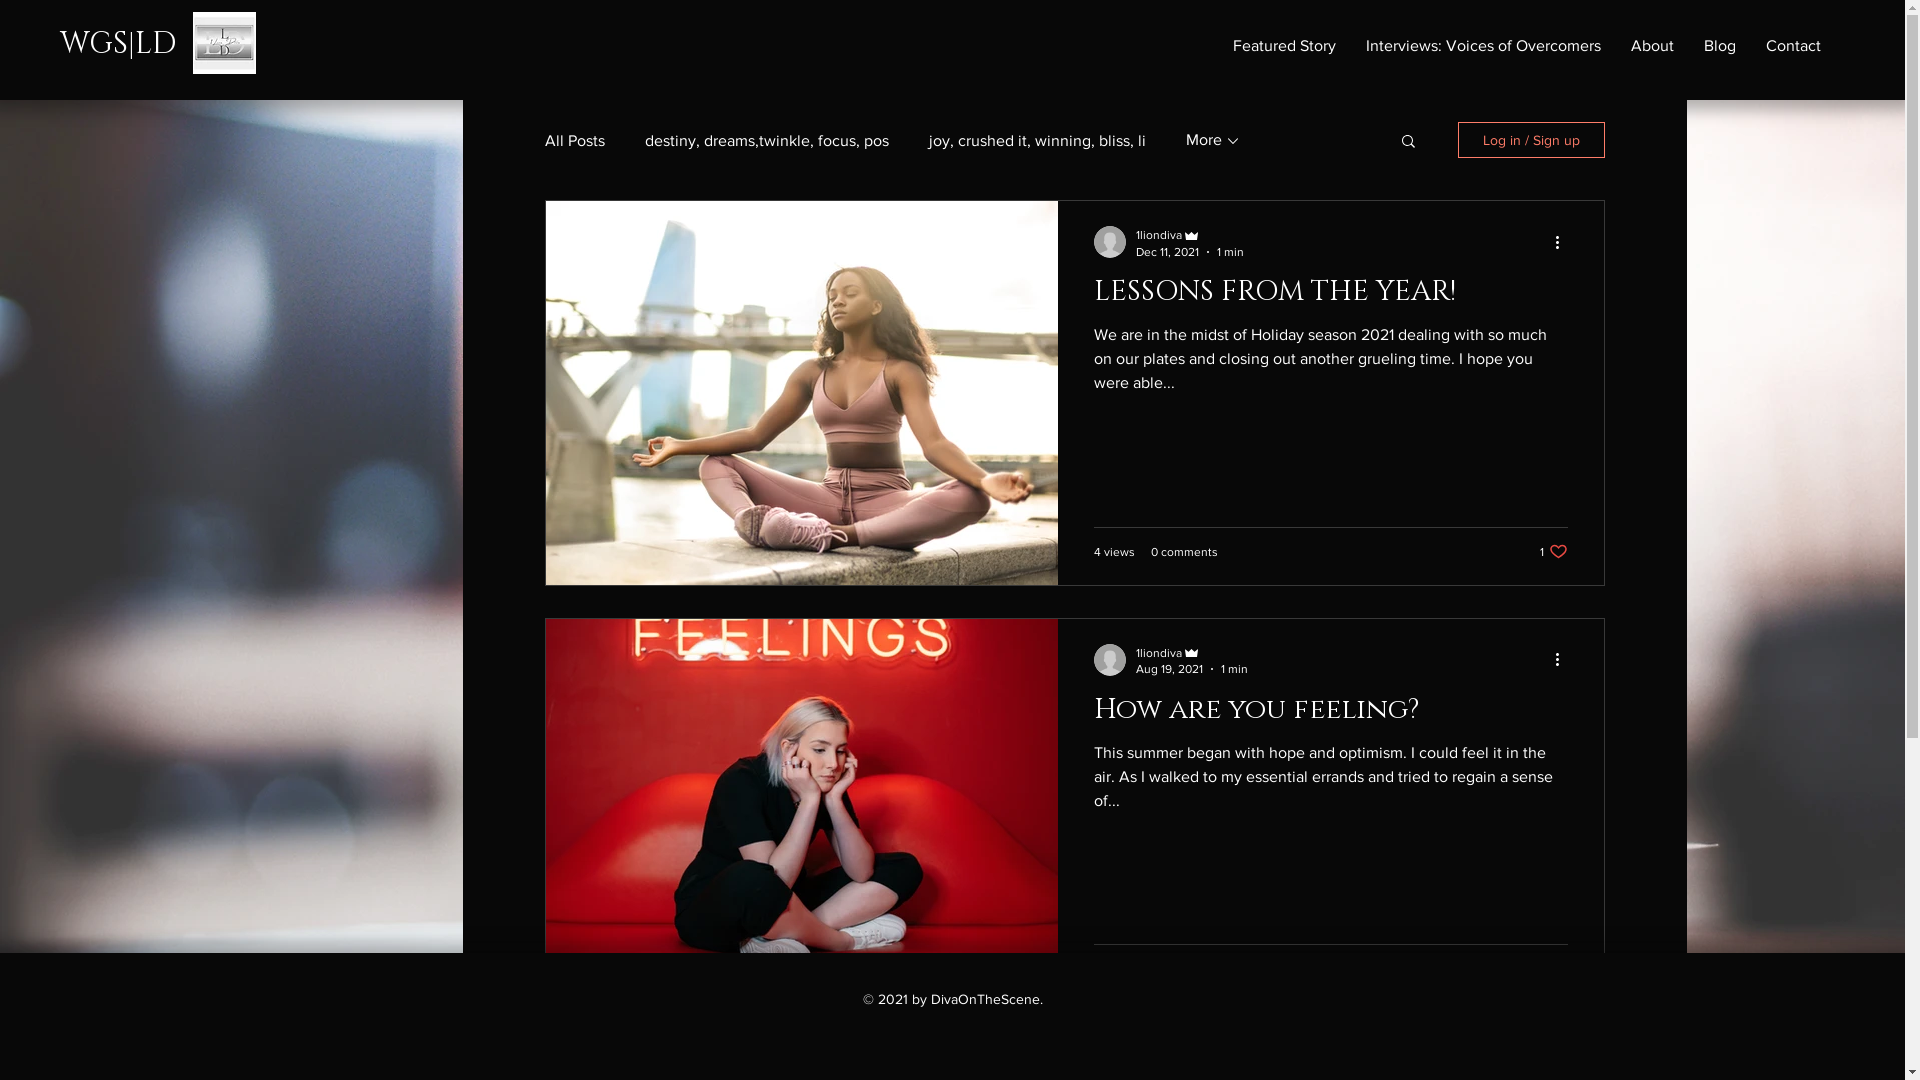 Image resolution: width=1920 pixels, height=1080 pixels. Describe the element at coordinates (1484, 46) in the screenshot. I see `Interviews: Voices of Overcomers` at that location.